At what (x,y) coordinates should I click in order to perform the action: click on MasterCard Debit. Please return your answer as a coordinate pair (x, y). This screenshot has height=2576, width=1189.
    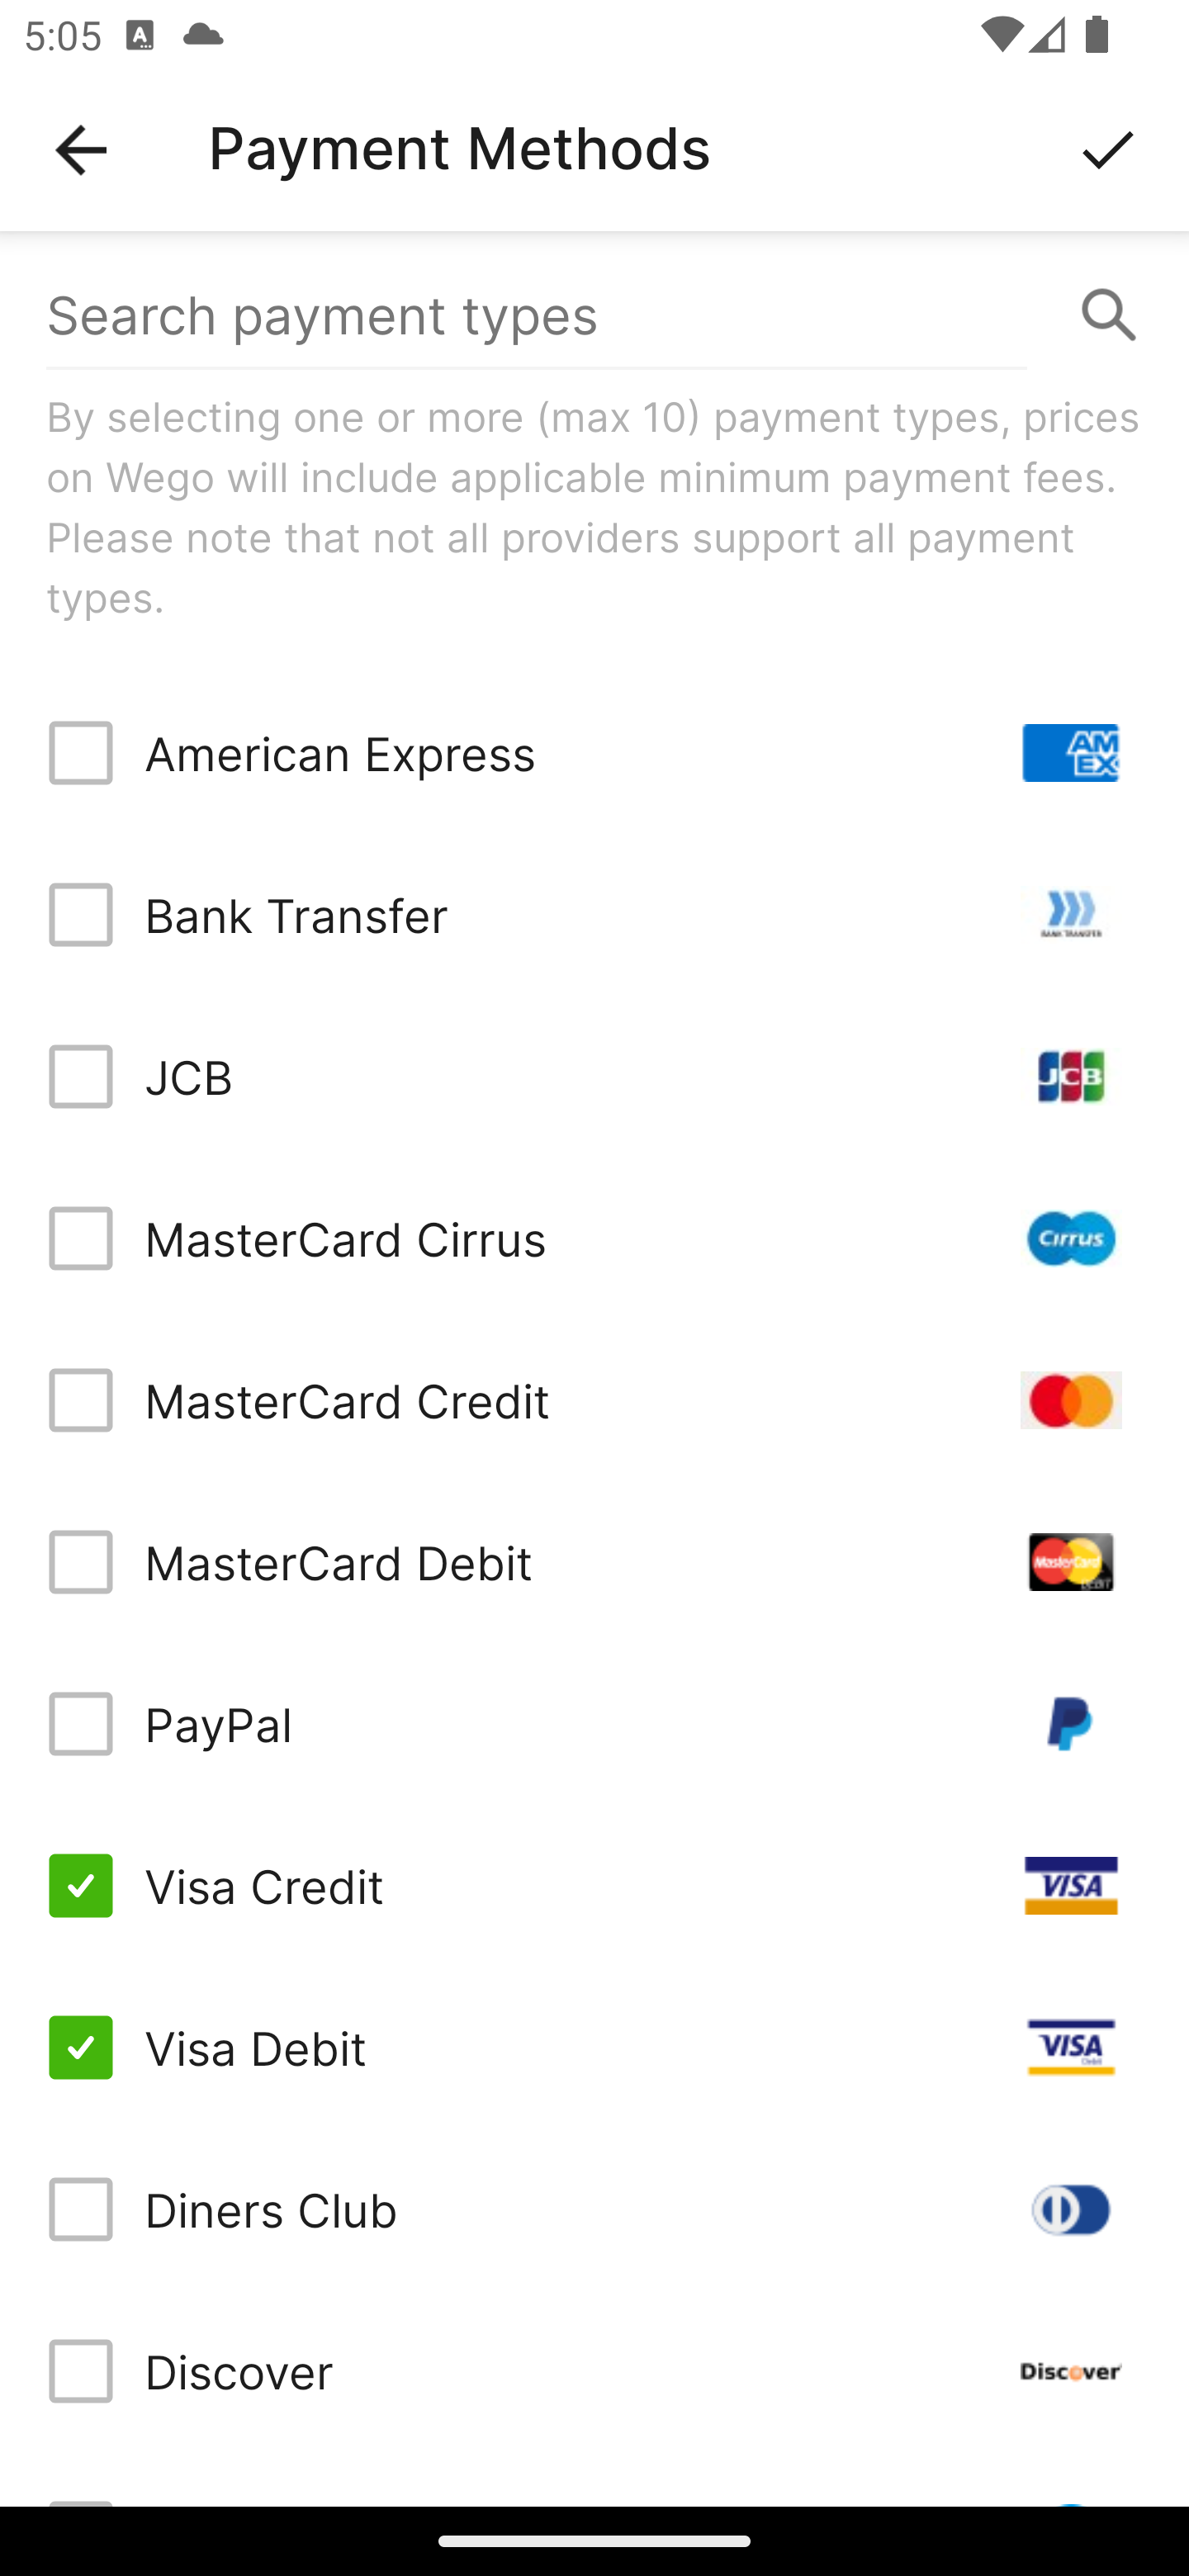
    Looking at the image, I should click on (594, 1562).